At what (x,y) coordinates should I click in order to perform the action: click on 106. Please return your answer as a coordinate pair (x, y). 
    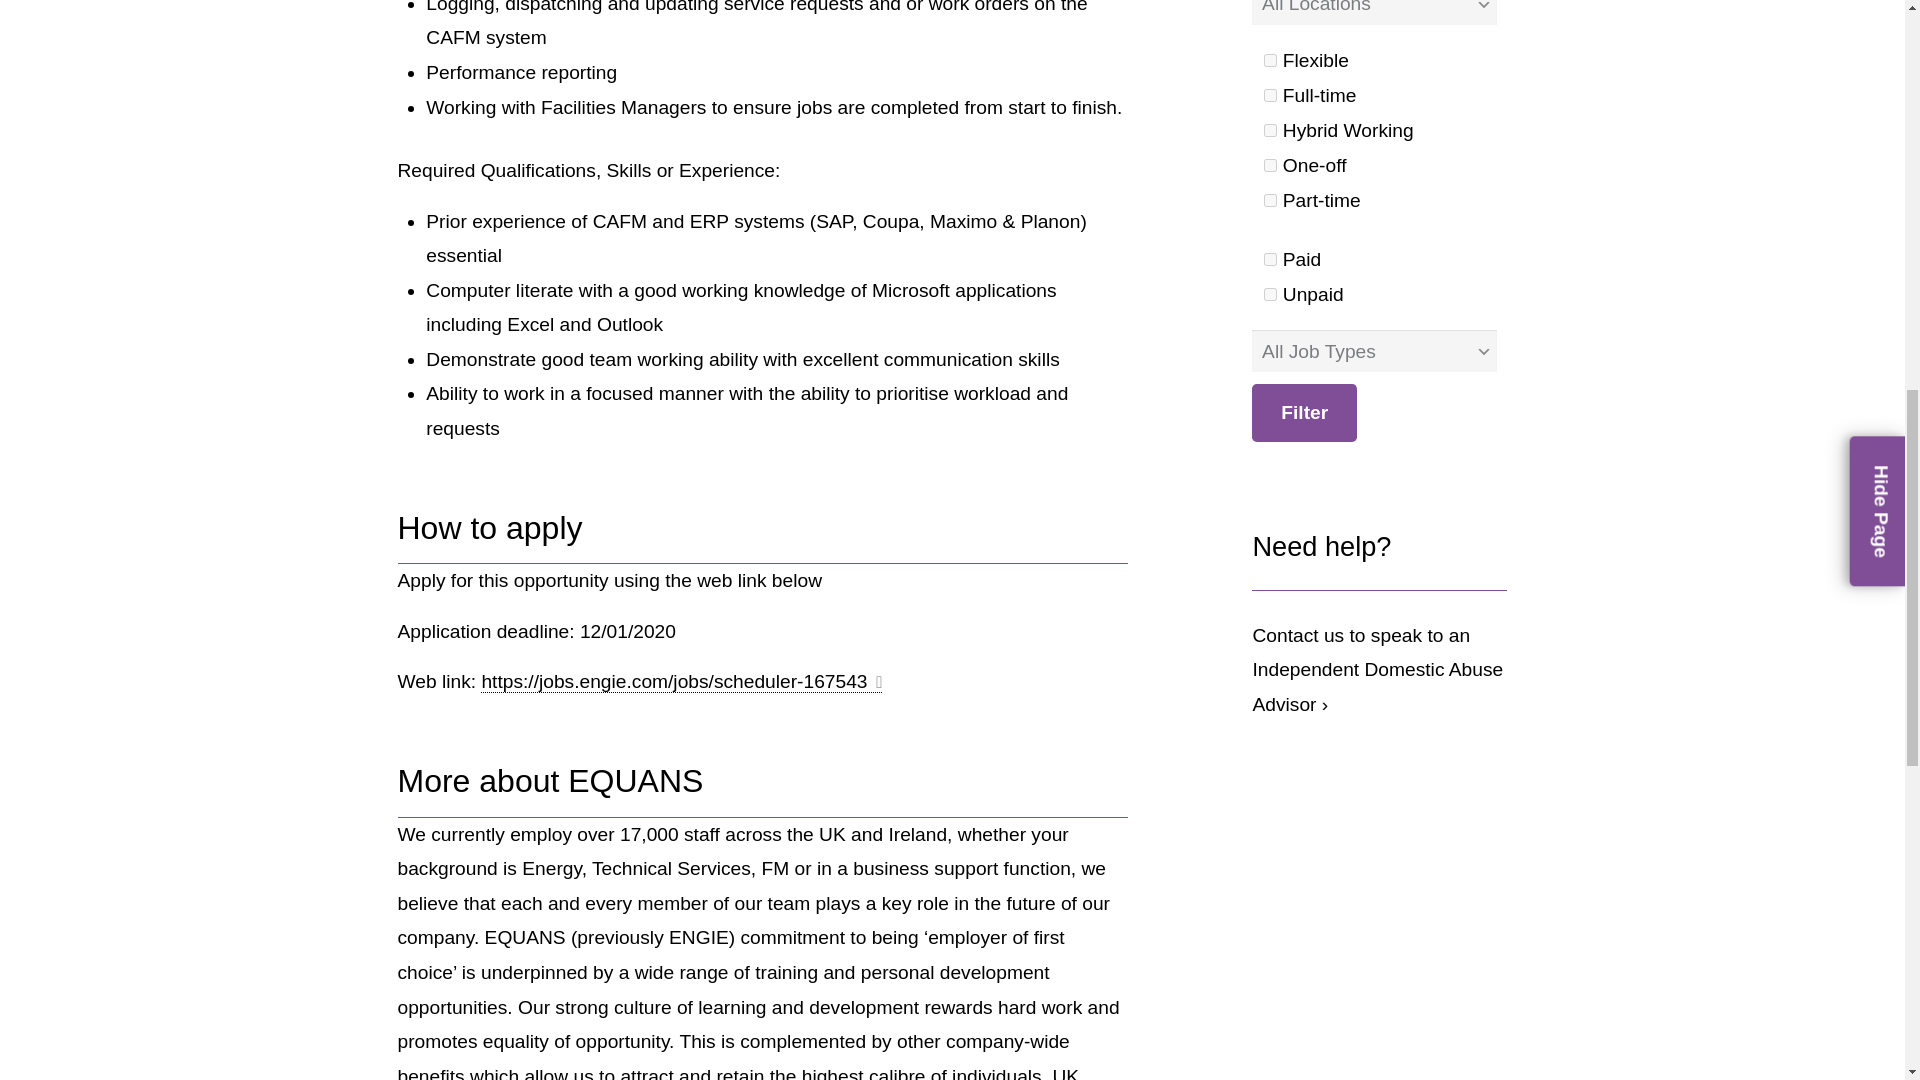
    Looking at the image, I should click on (1270, 94).